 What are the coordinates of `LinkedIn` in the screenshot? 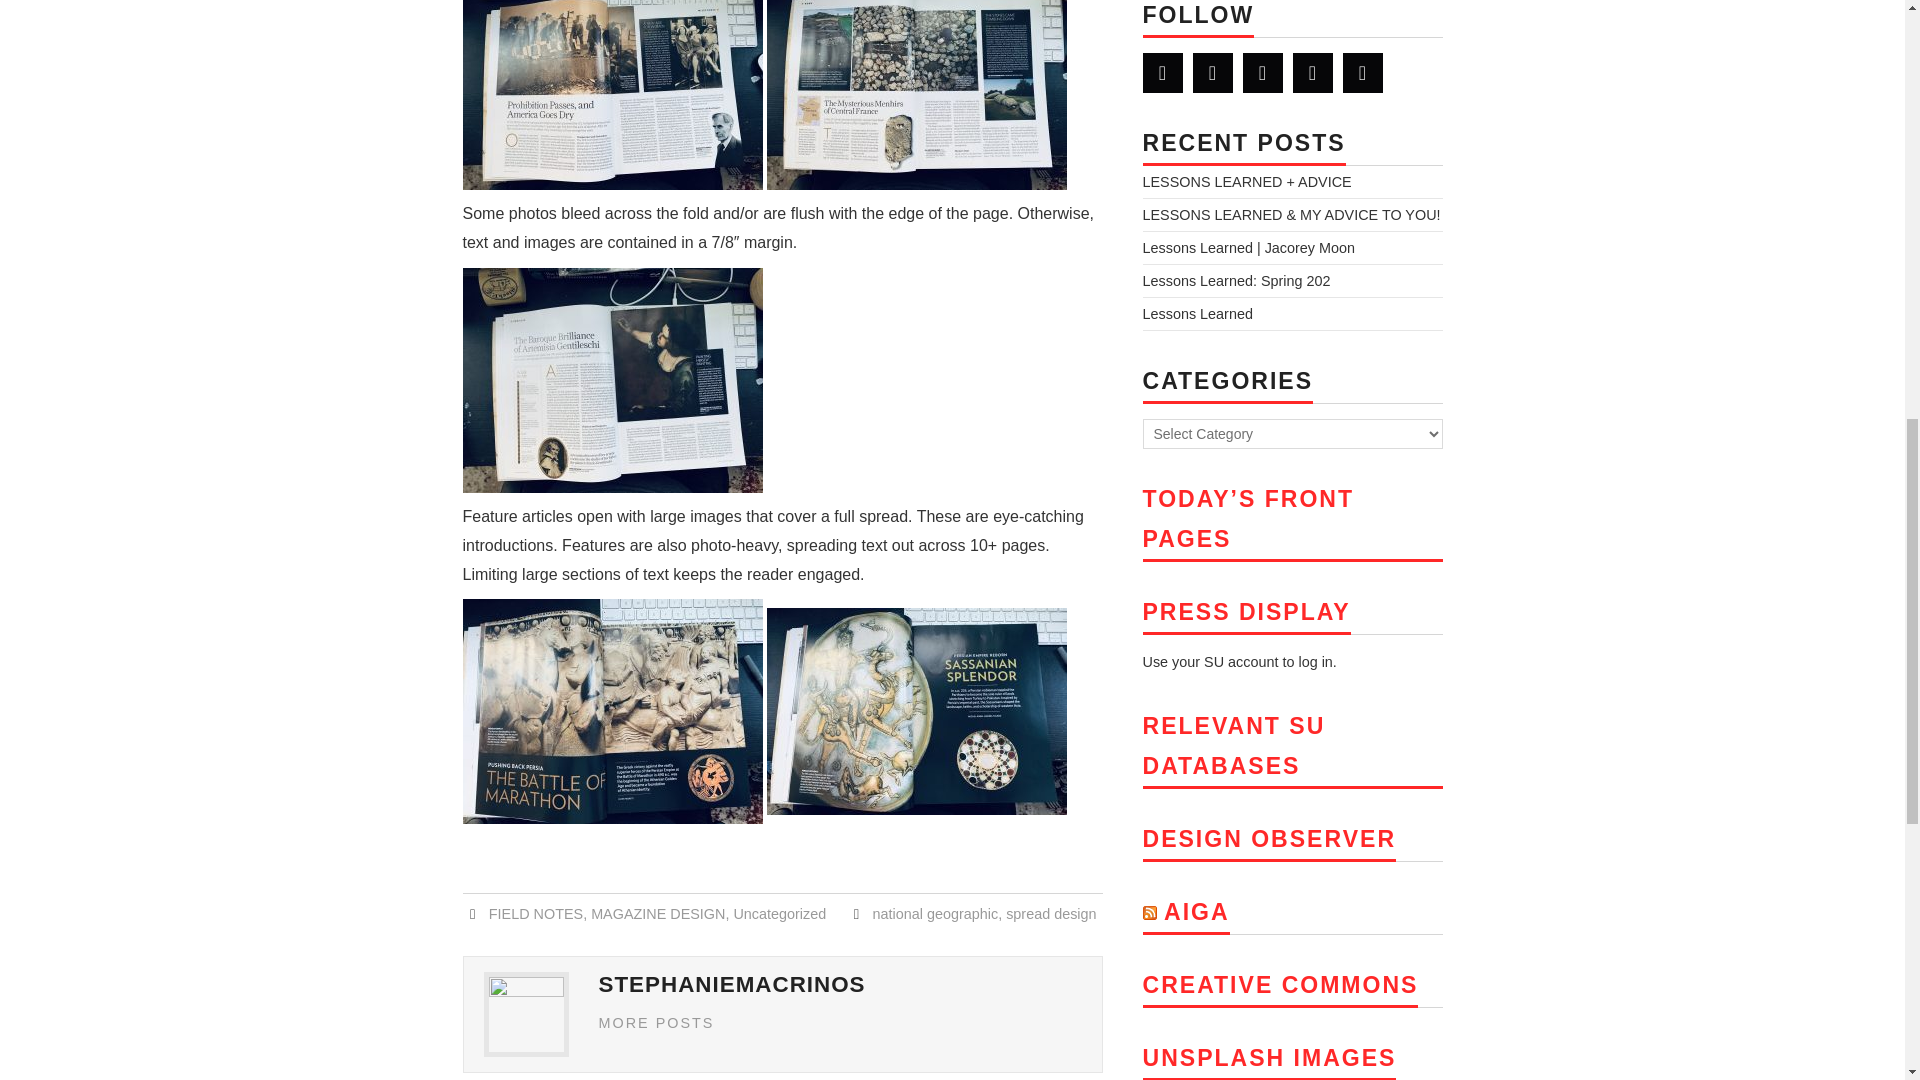 It's located at (1212, 72).